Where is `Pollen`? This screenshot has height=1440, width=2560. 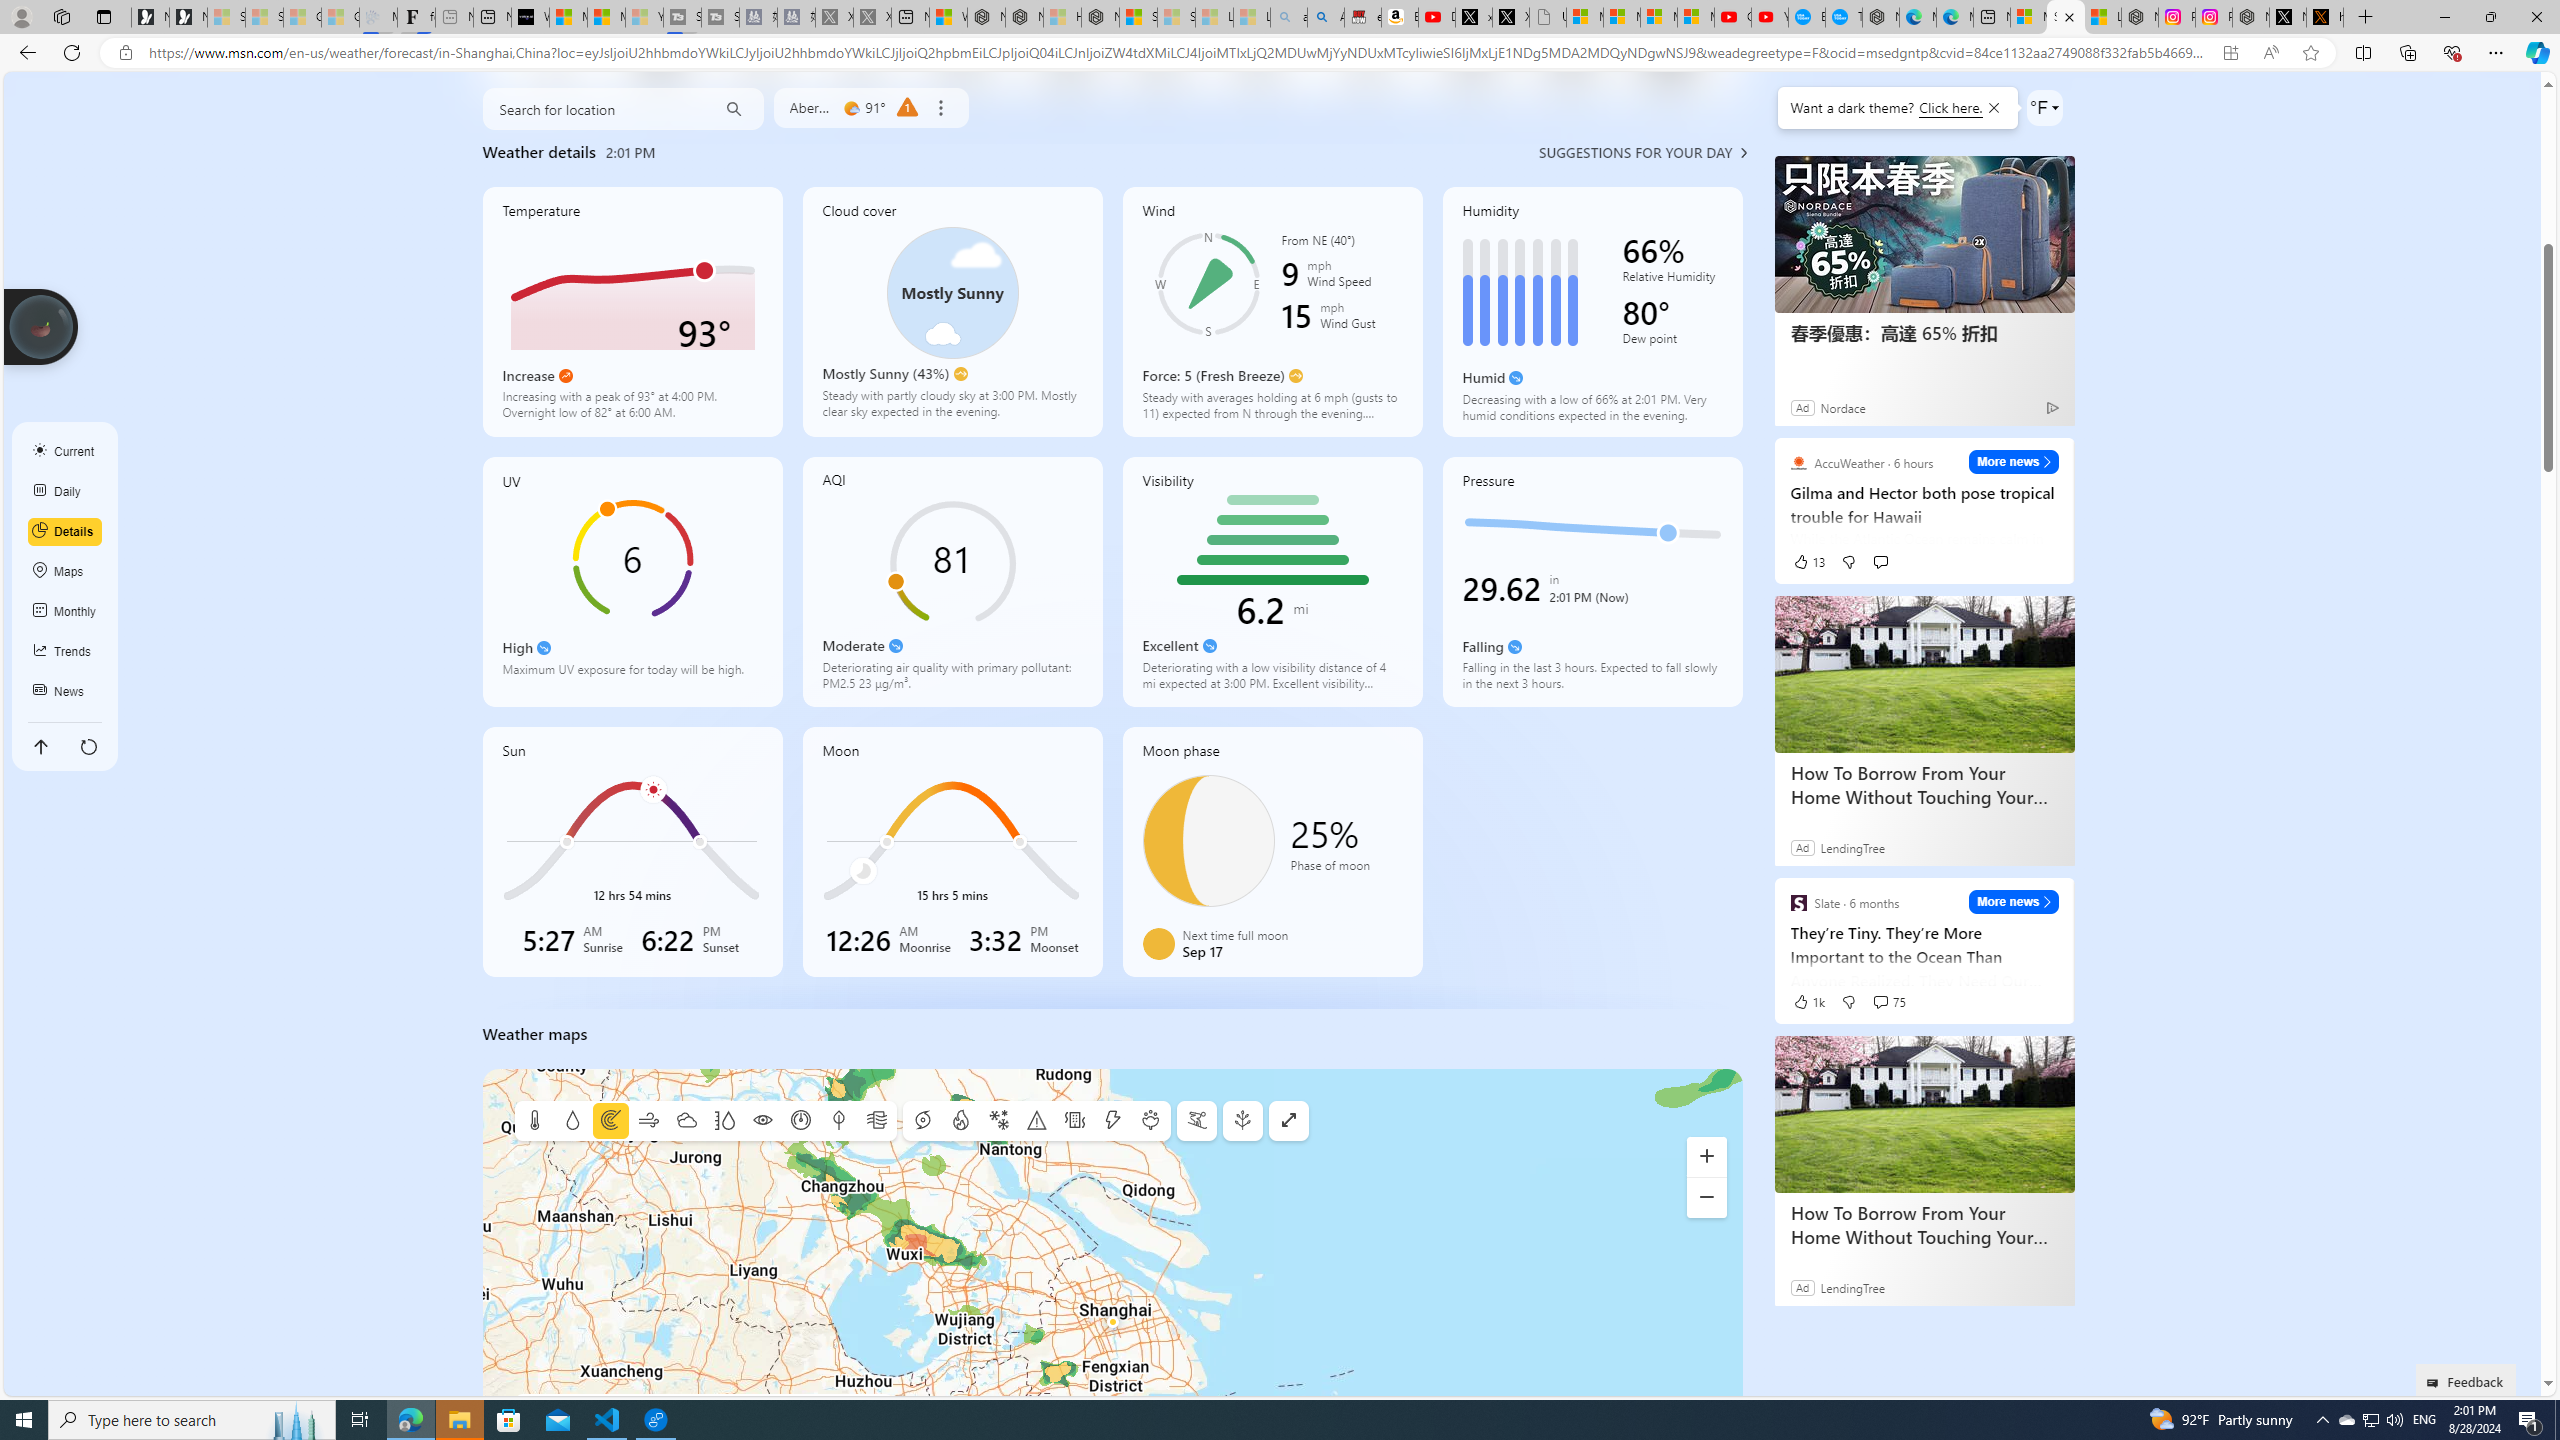 Pollen is located at coordinates (1150, 1121).